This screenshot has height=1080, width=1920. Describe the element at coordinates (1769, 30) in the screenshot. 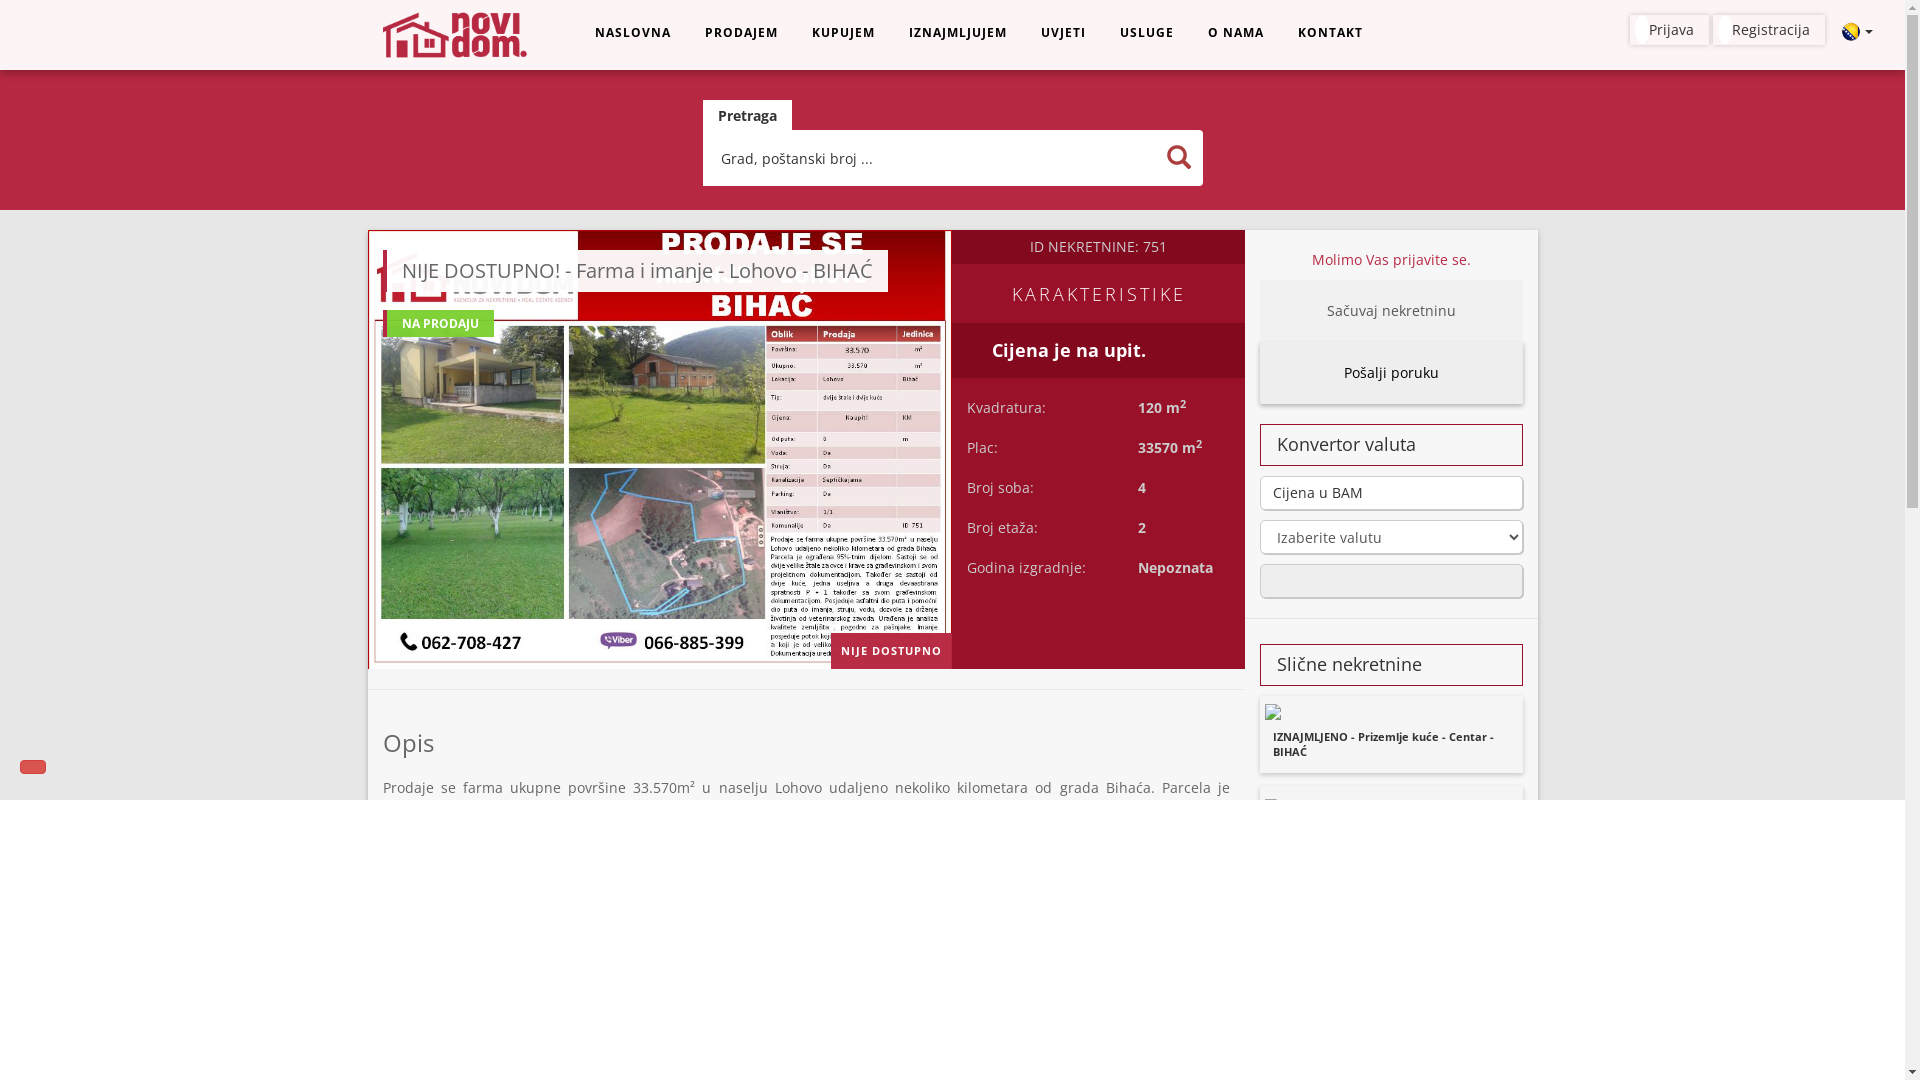

I see `Registracija` at that location.